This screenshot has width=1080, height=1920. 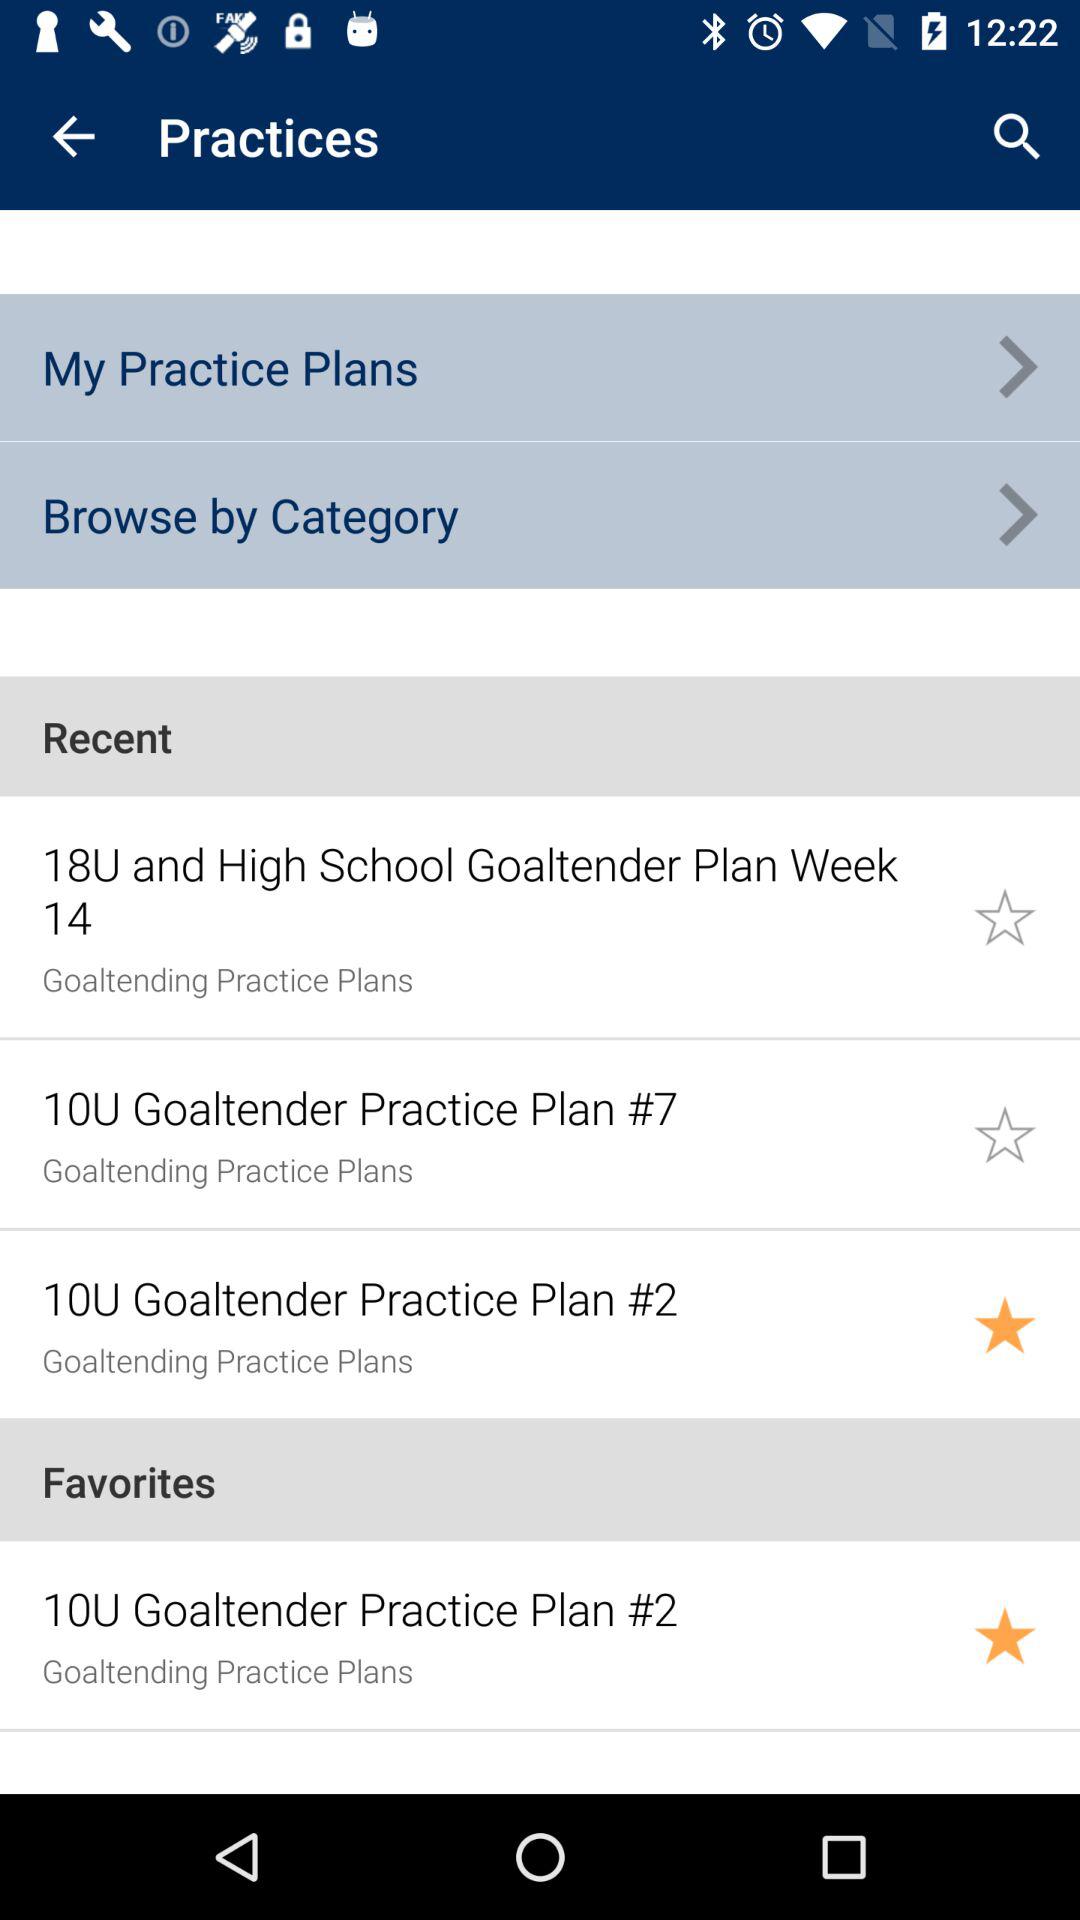 What do you see at coordinates (1026, 1634) in the screenshot?
I see `make plan a favorite` at bounding box center [1026, 1634].